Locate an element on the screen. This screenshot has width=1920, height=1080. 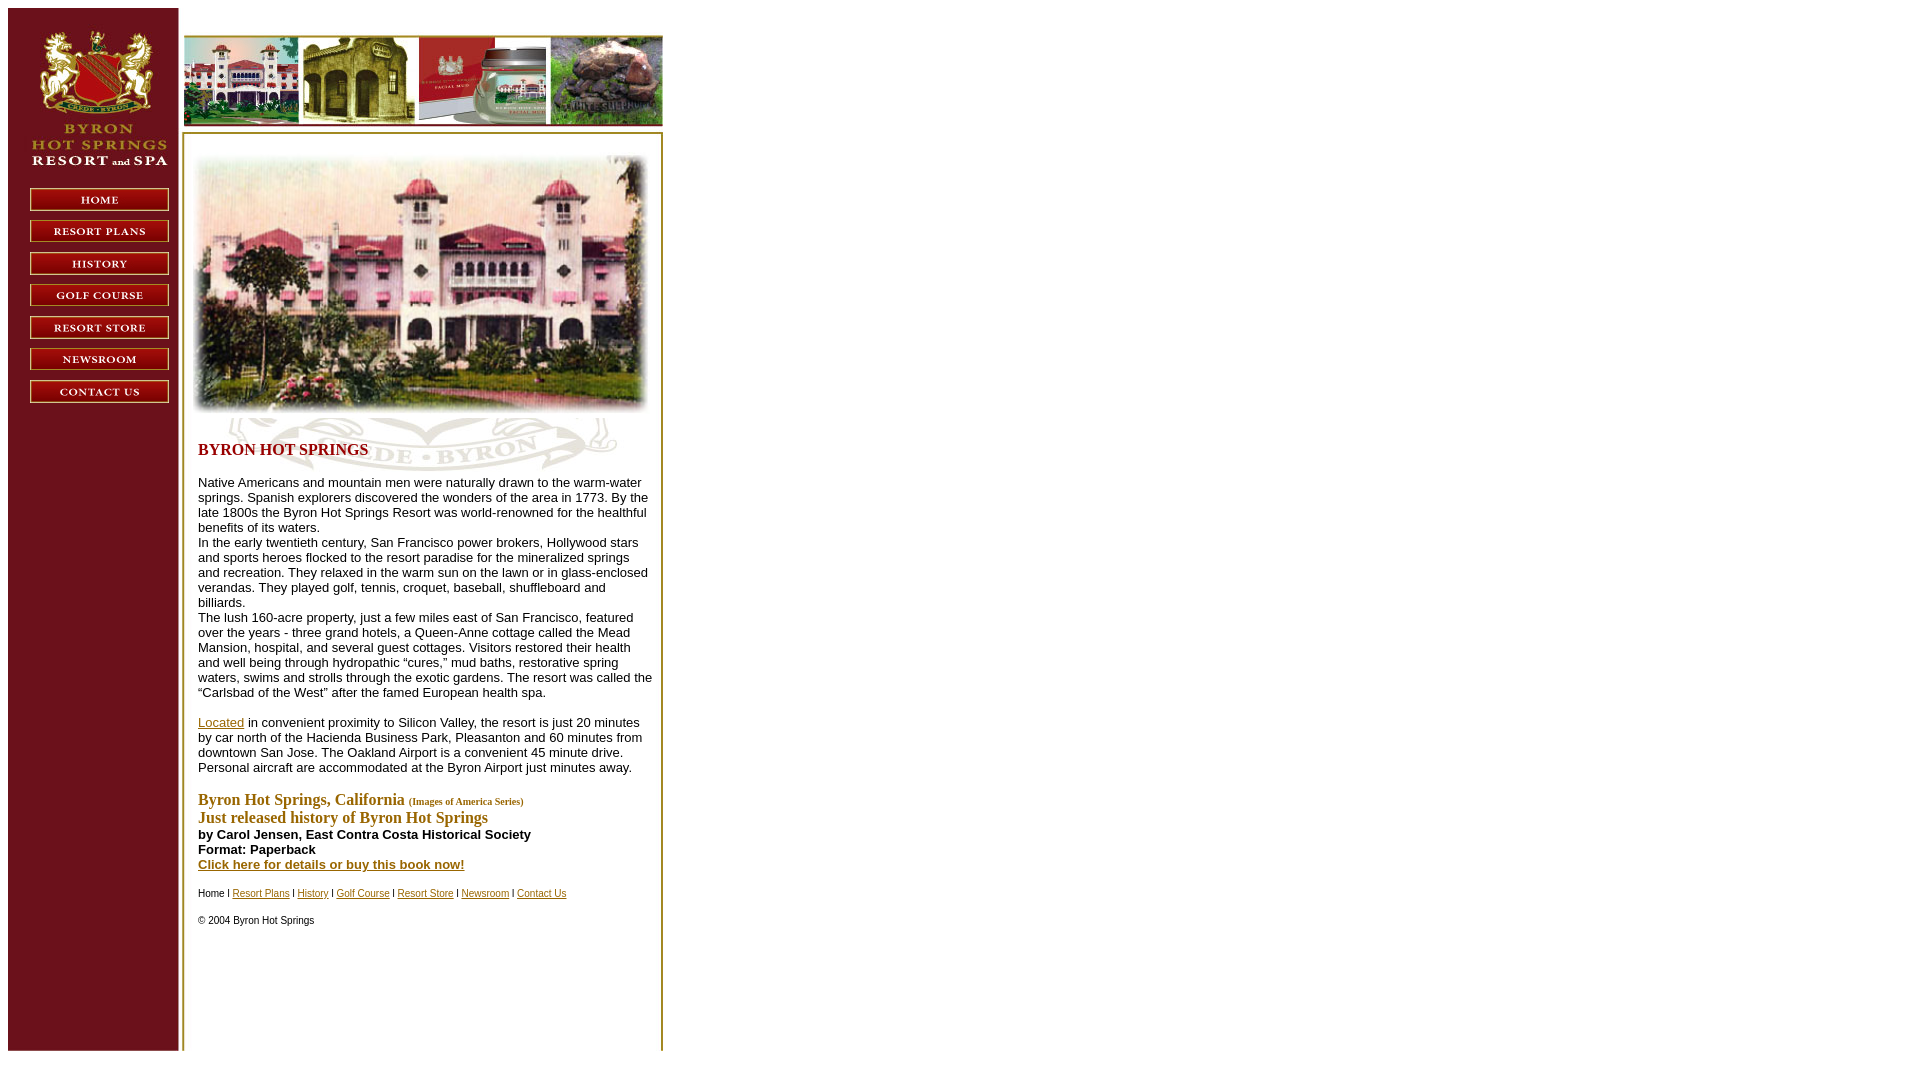
Resort Plans is located at coordinates (260, 892).